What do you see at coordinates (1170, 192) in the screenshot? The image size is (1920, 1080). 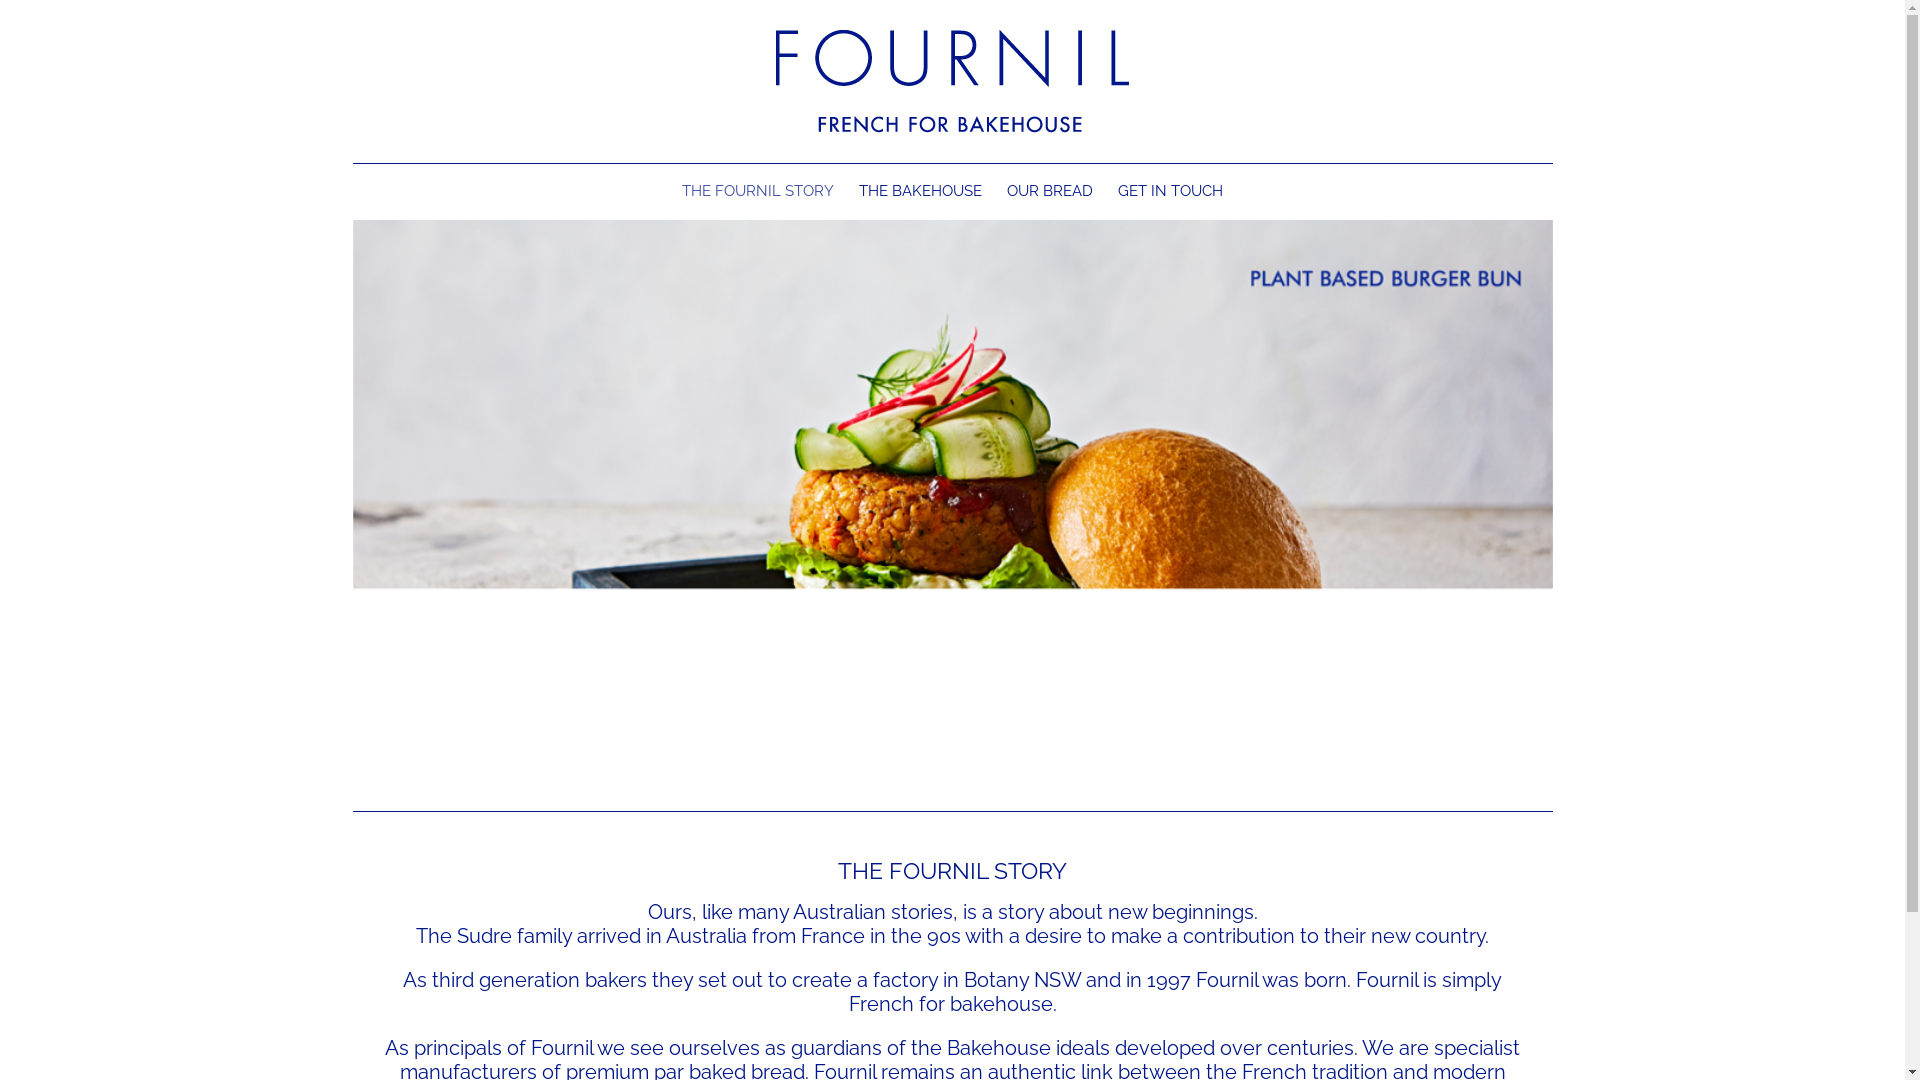 I see `GET IN TOUCH` at bounding box center [1170, 192].